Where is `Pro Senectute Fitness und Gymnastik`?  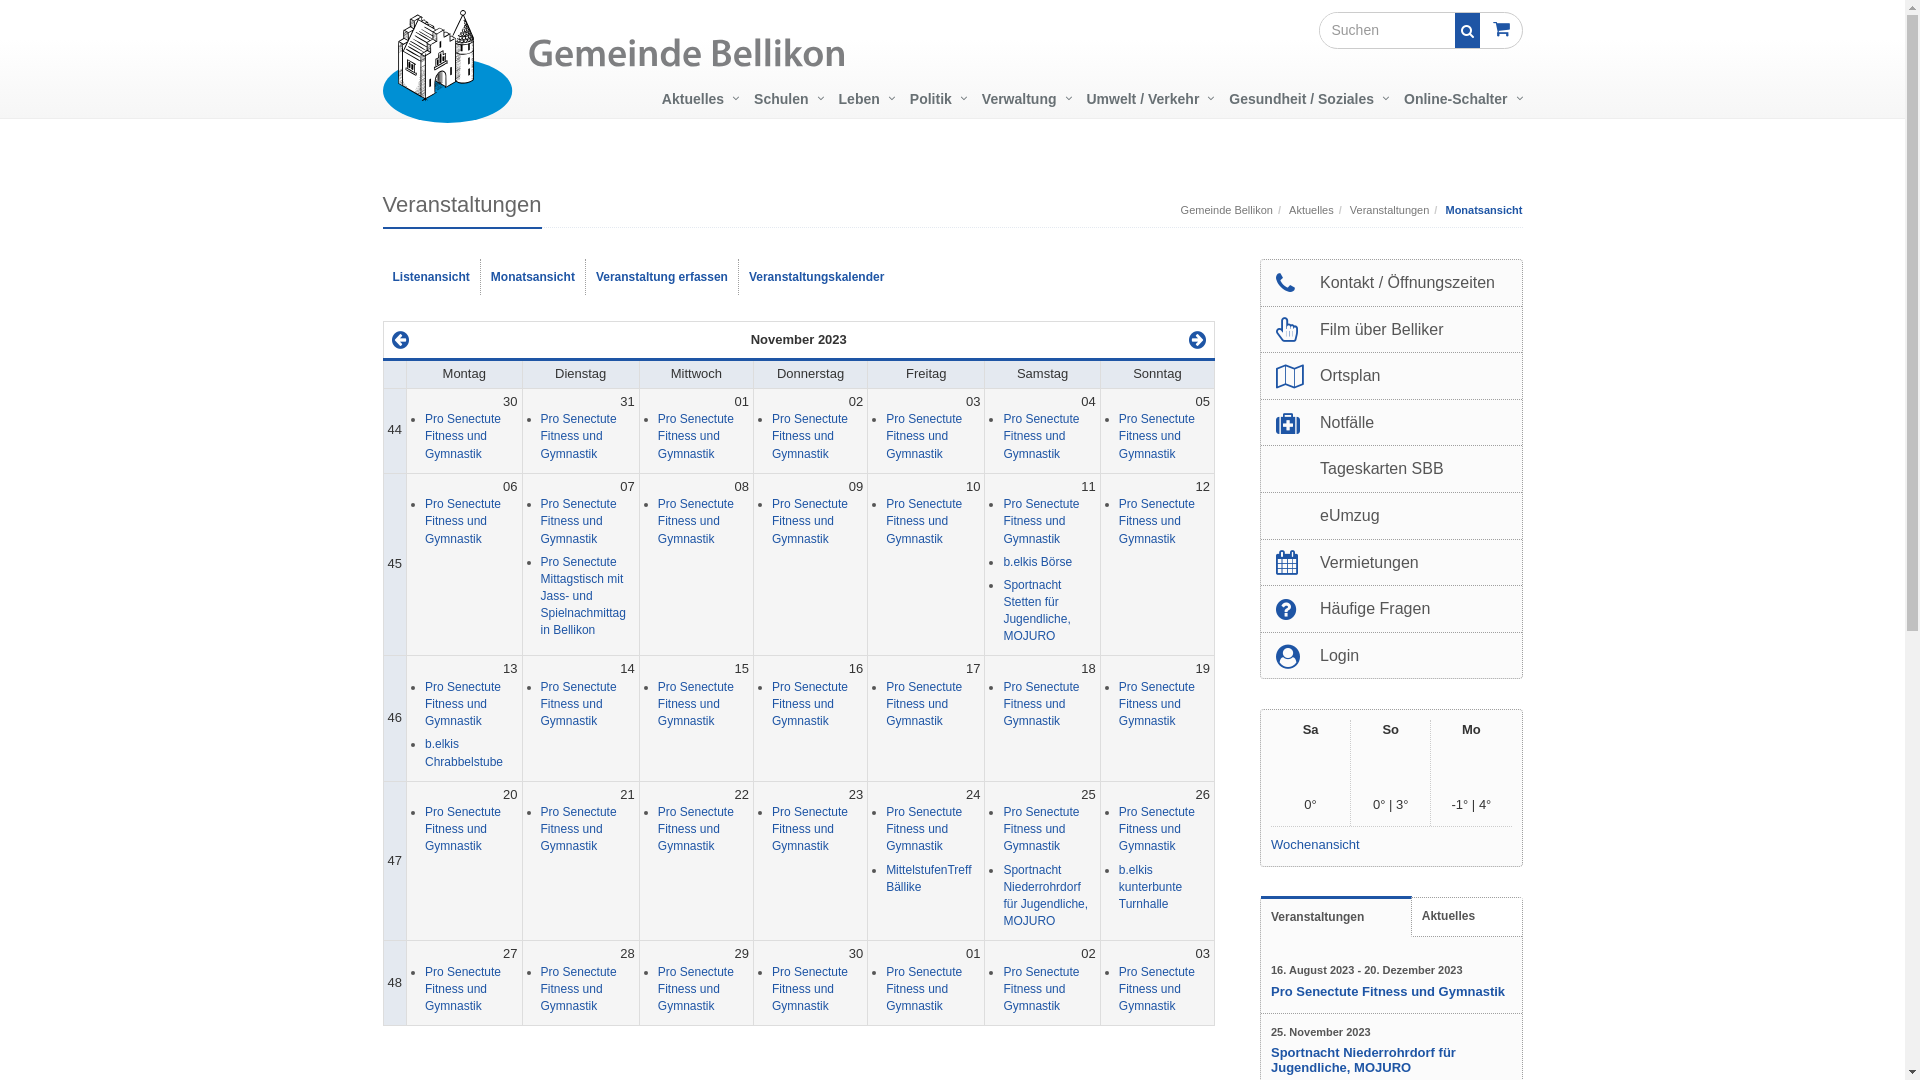 Pro Senectute Fitness und Gymnastik is located at coordinates (810, 521).